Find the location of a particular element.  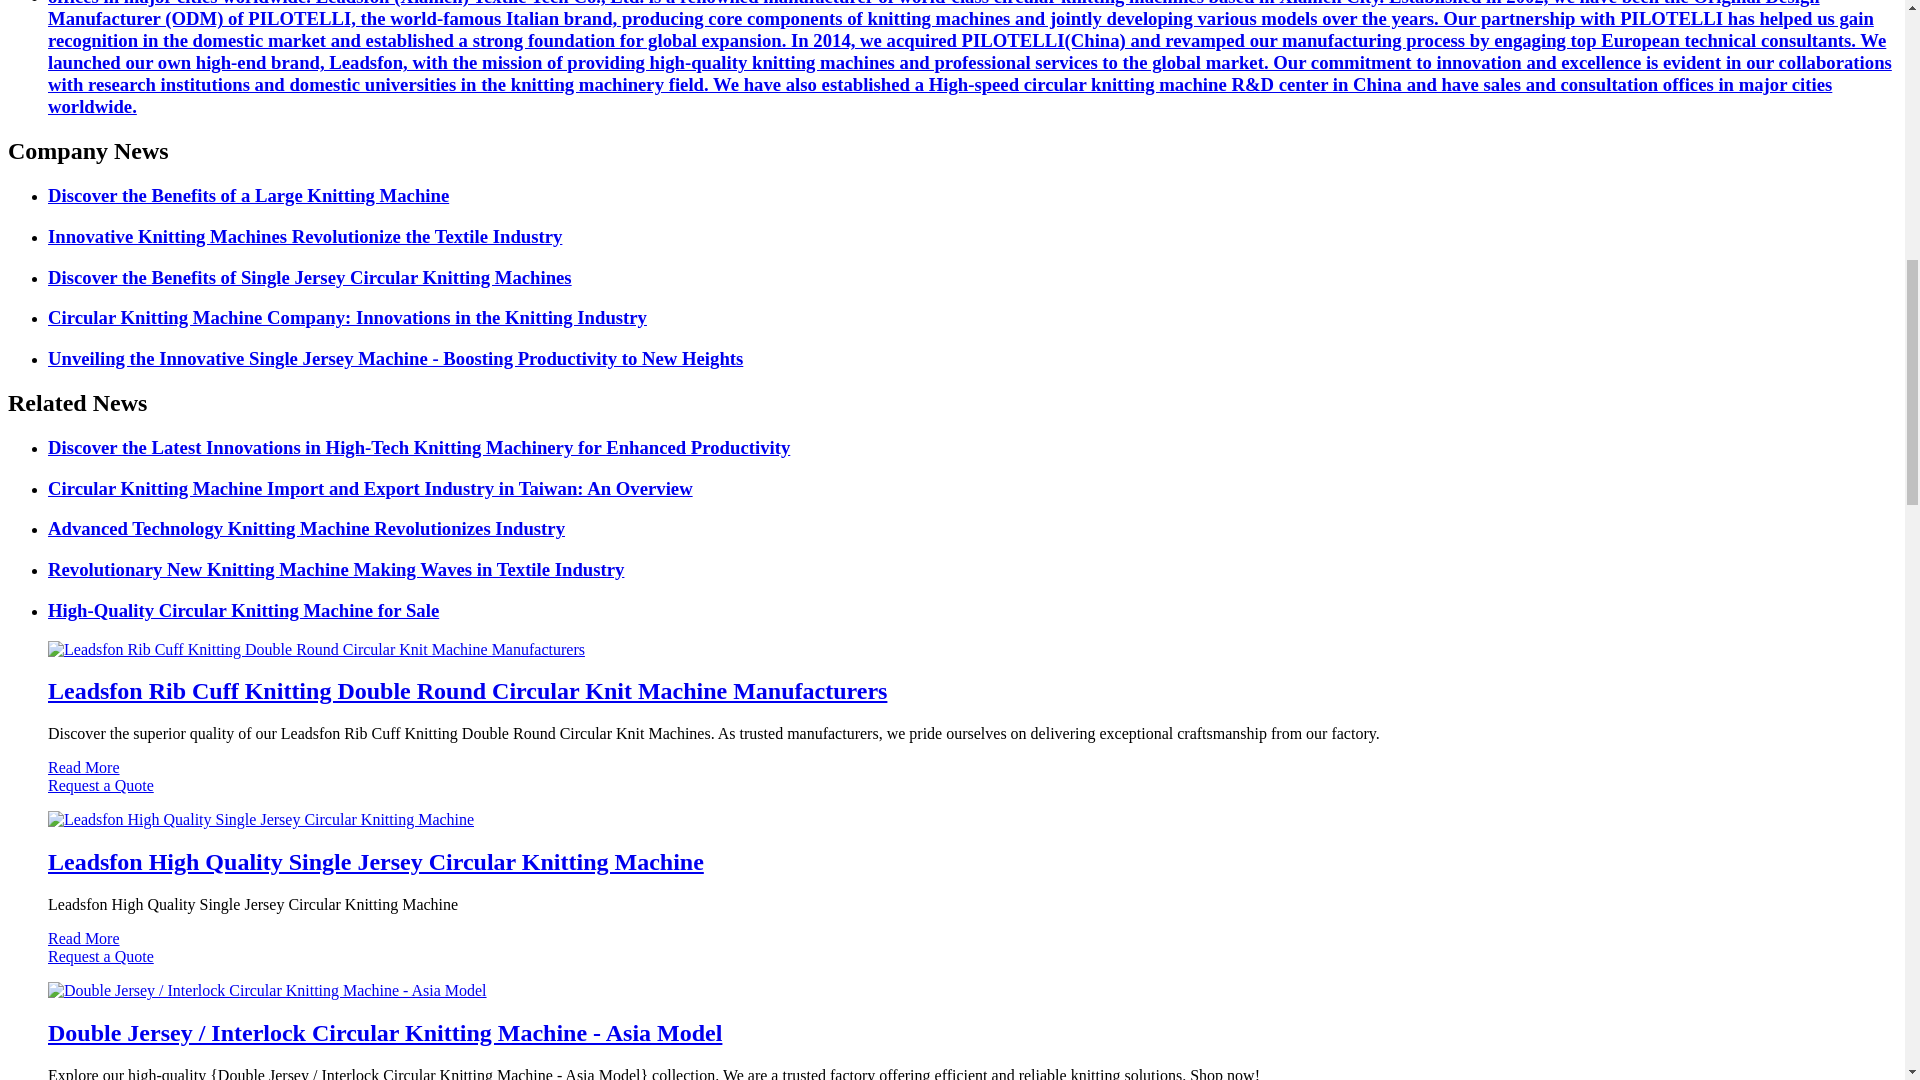

Read More is located at coordinates (84, 768).